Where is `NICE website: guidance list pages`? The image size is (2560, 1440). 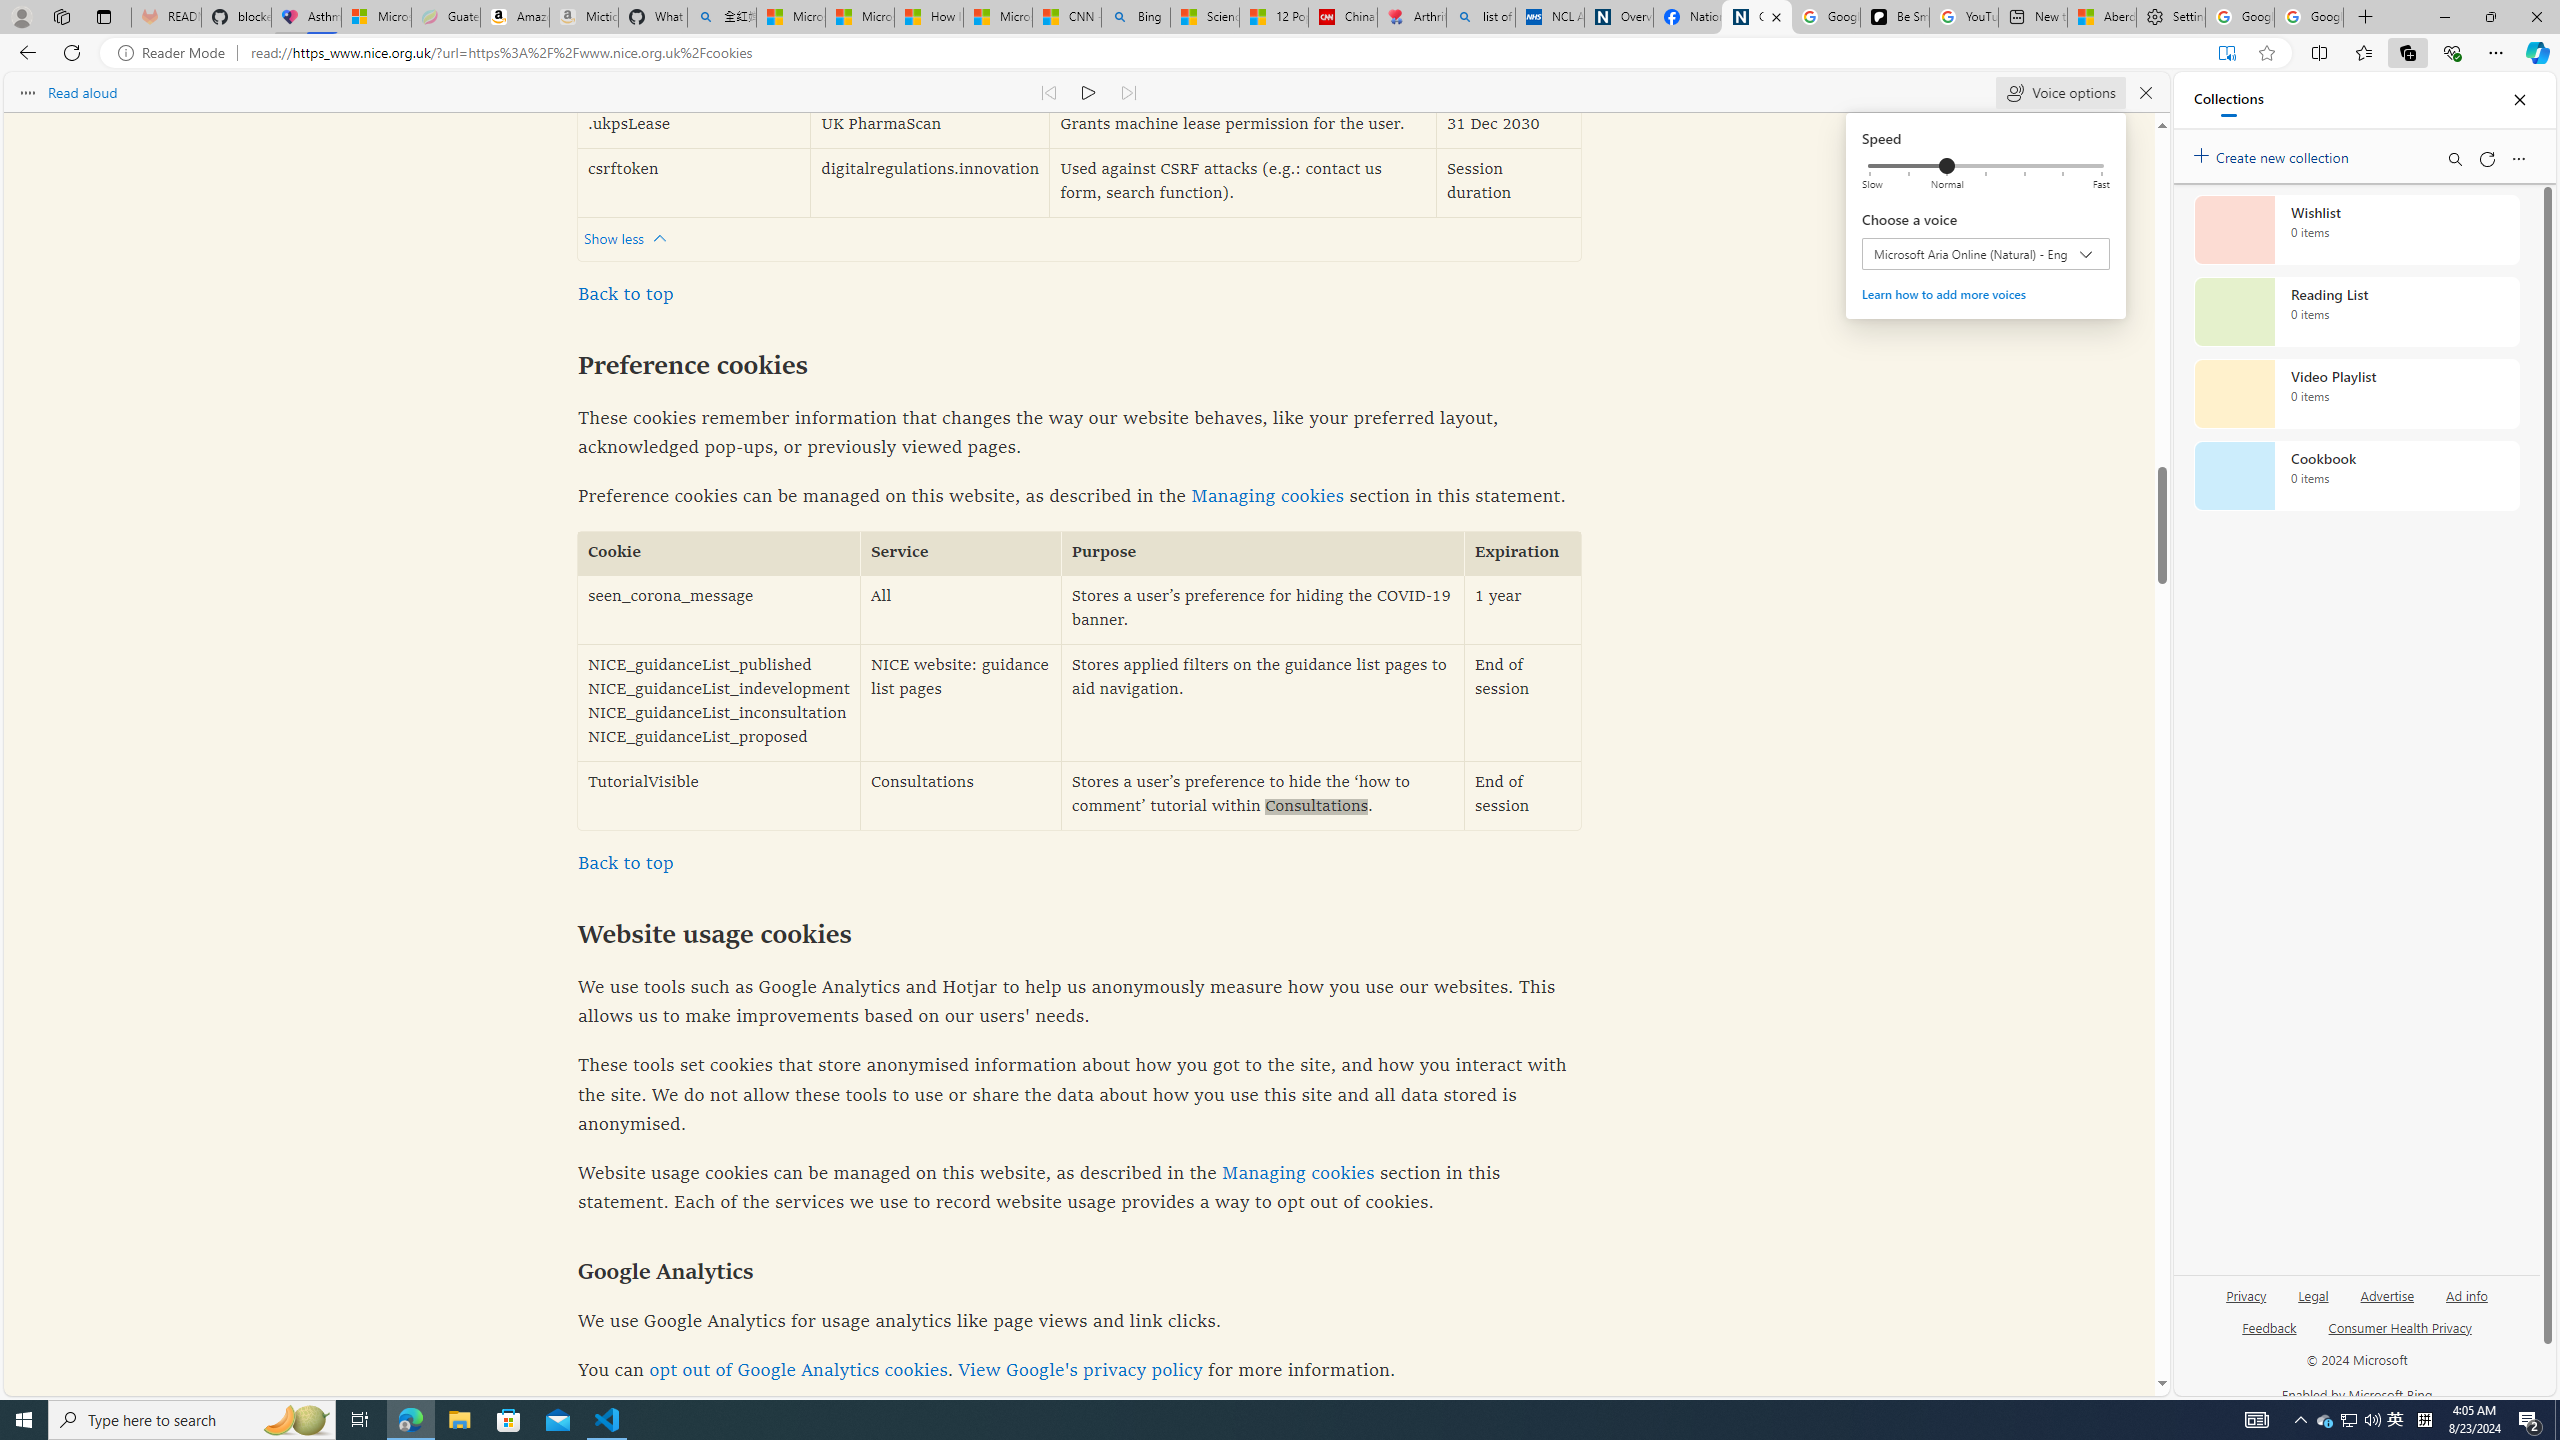 NICE website: guidance list pages is located at coordinates (961, 702).